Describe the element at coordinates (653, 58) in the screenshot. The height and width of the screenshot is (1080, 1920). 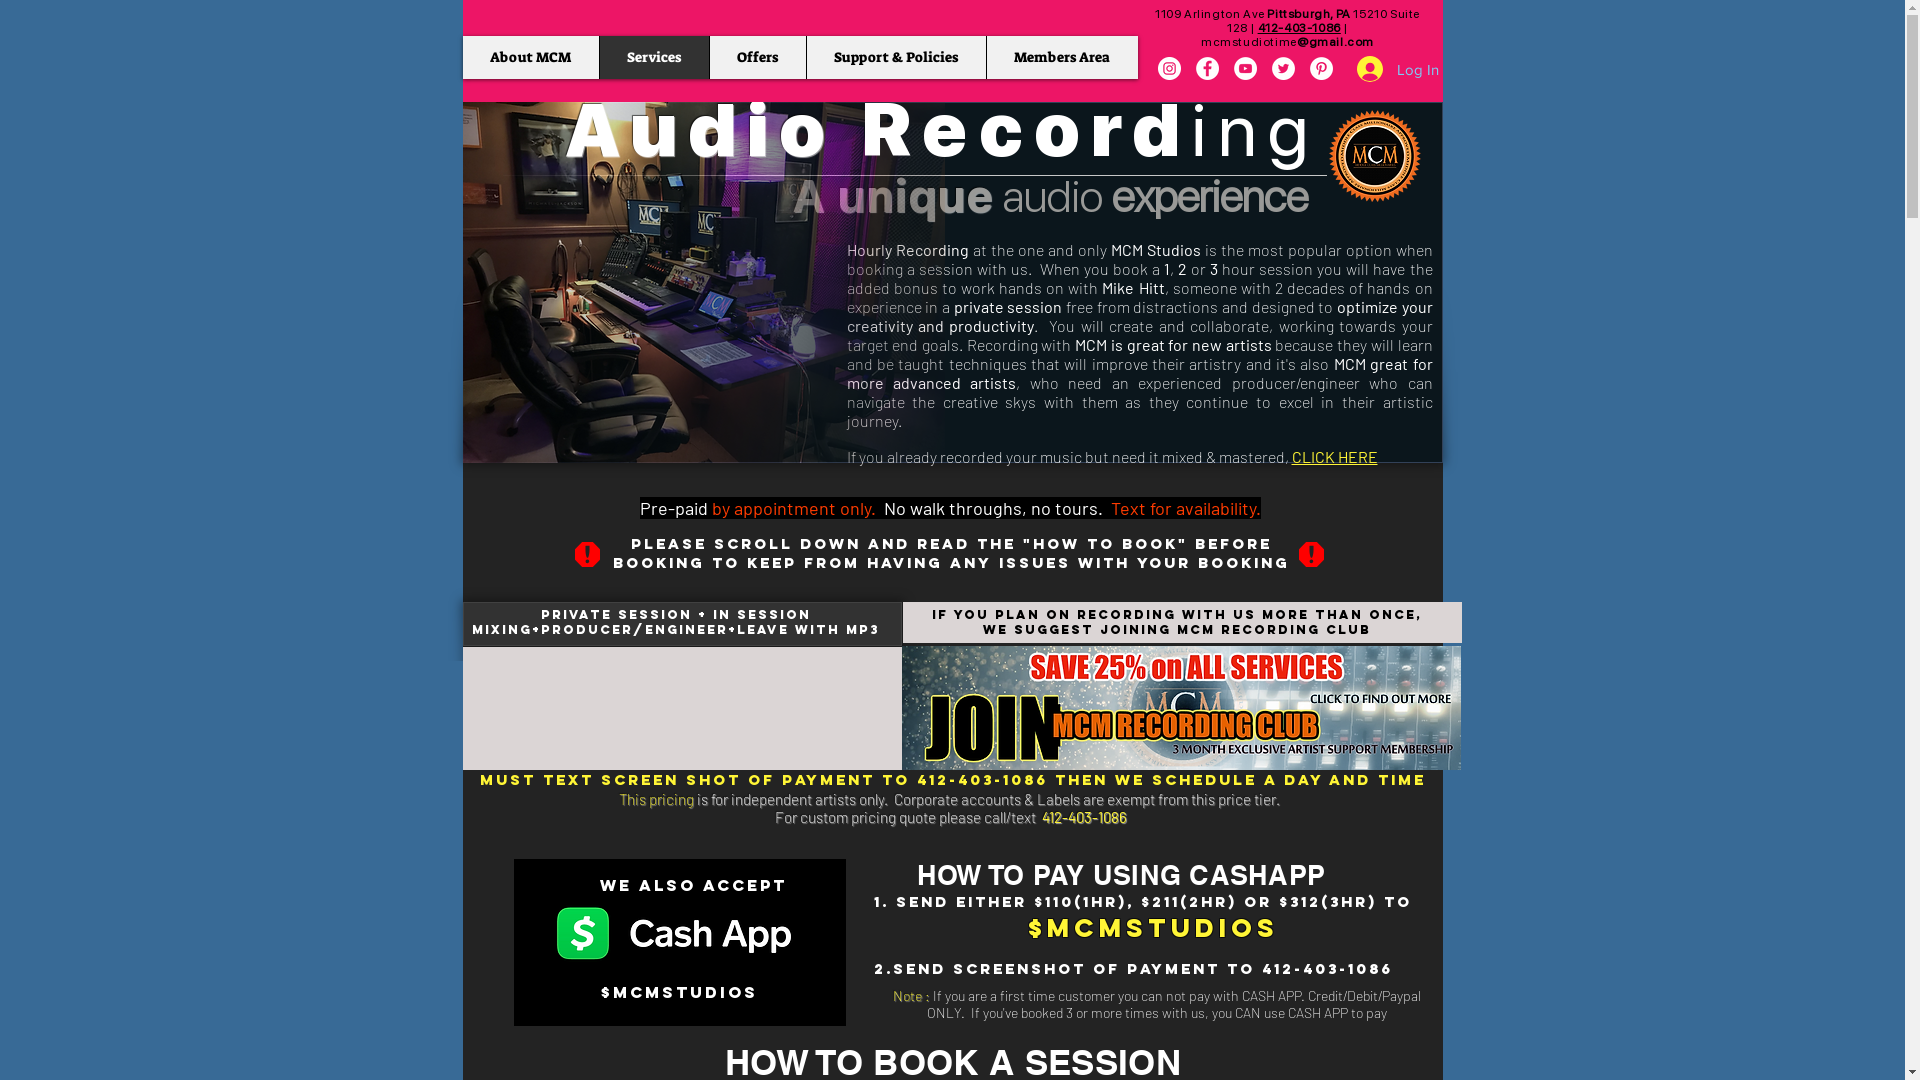
I see `Services` at that location.